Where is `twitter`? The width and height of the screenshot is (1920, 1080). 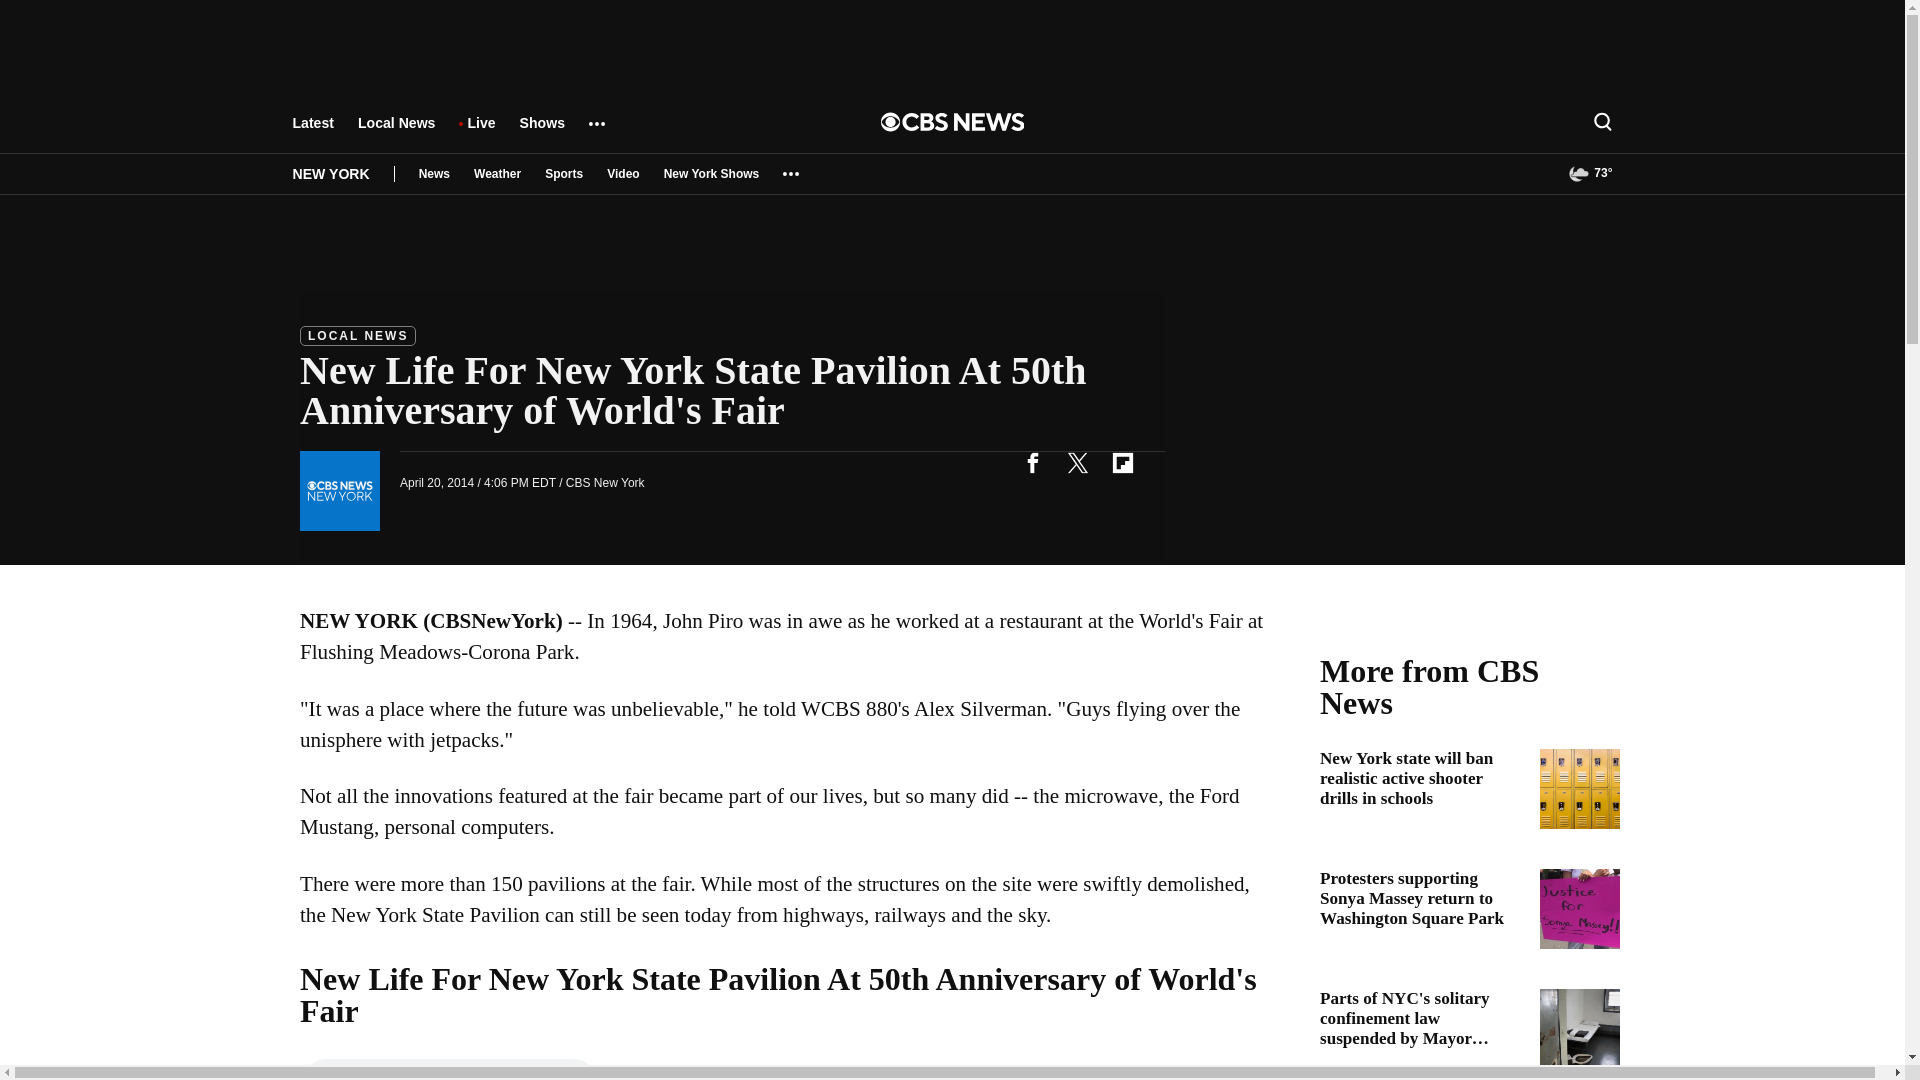 twitter is located at coordinates (1077, 462).